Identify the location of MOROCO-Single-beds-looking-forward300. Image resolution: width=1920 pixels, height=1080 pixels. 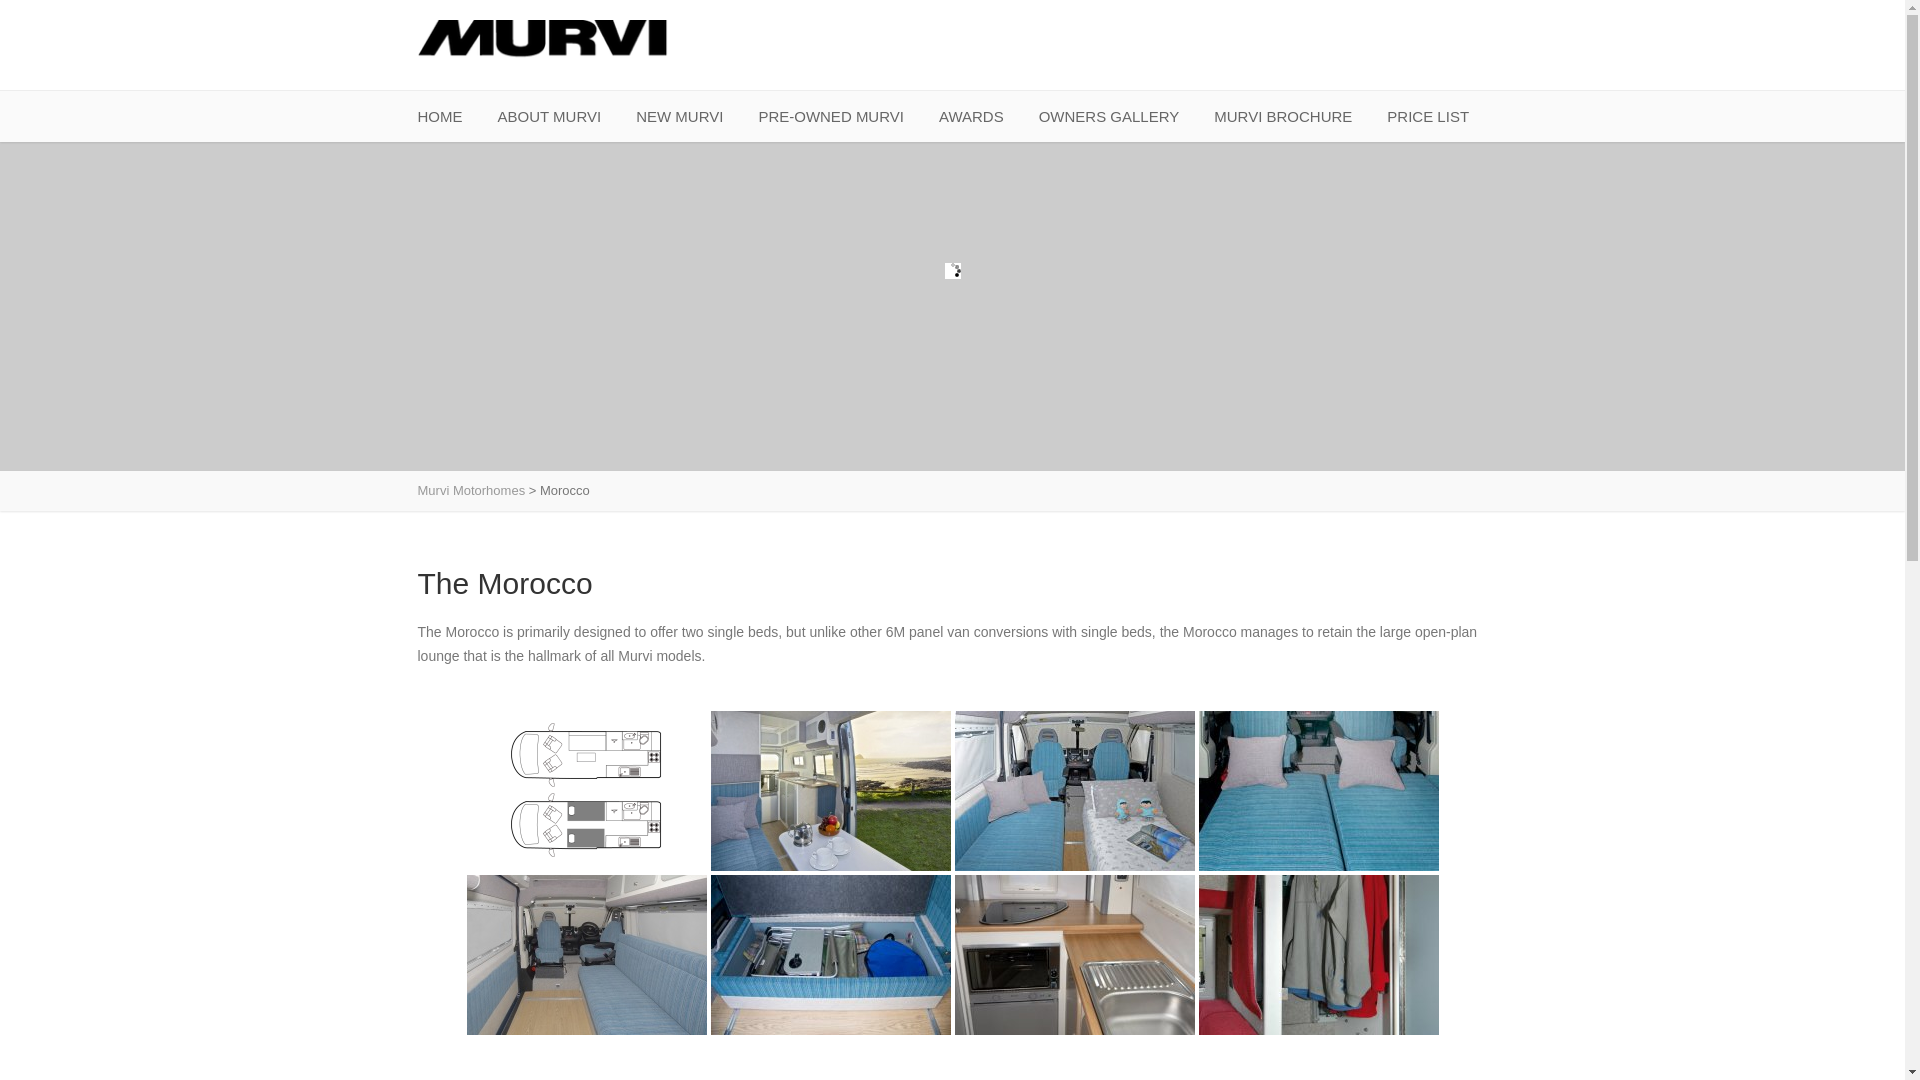
(1074, 790).